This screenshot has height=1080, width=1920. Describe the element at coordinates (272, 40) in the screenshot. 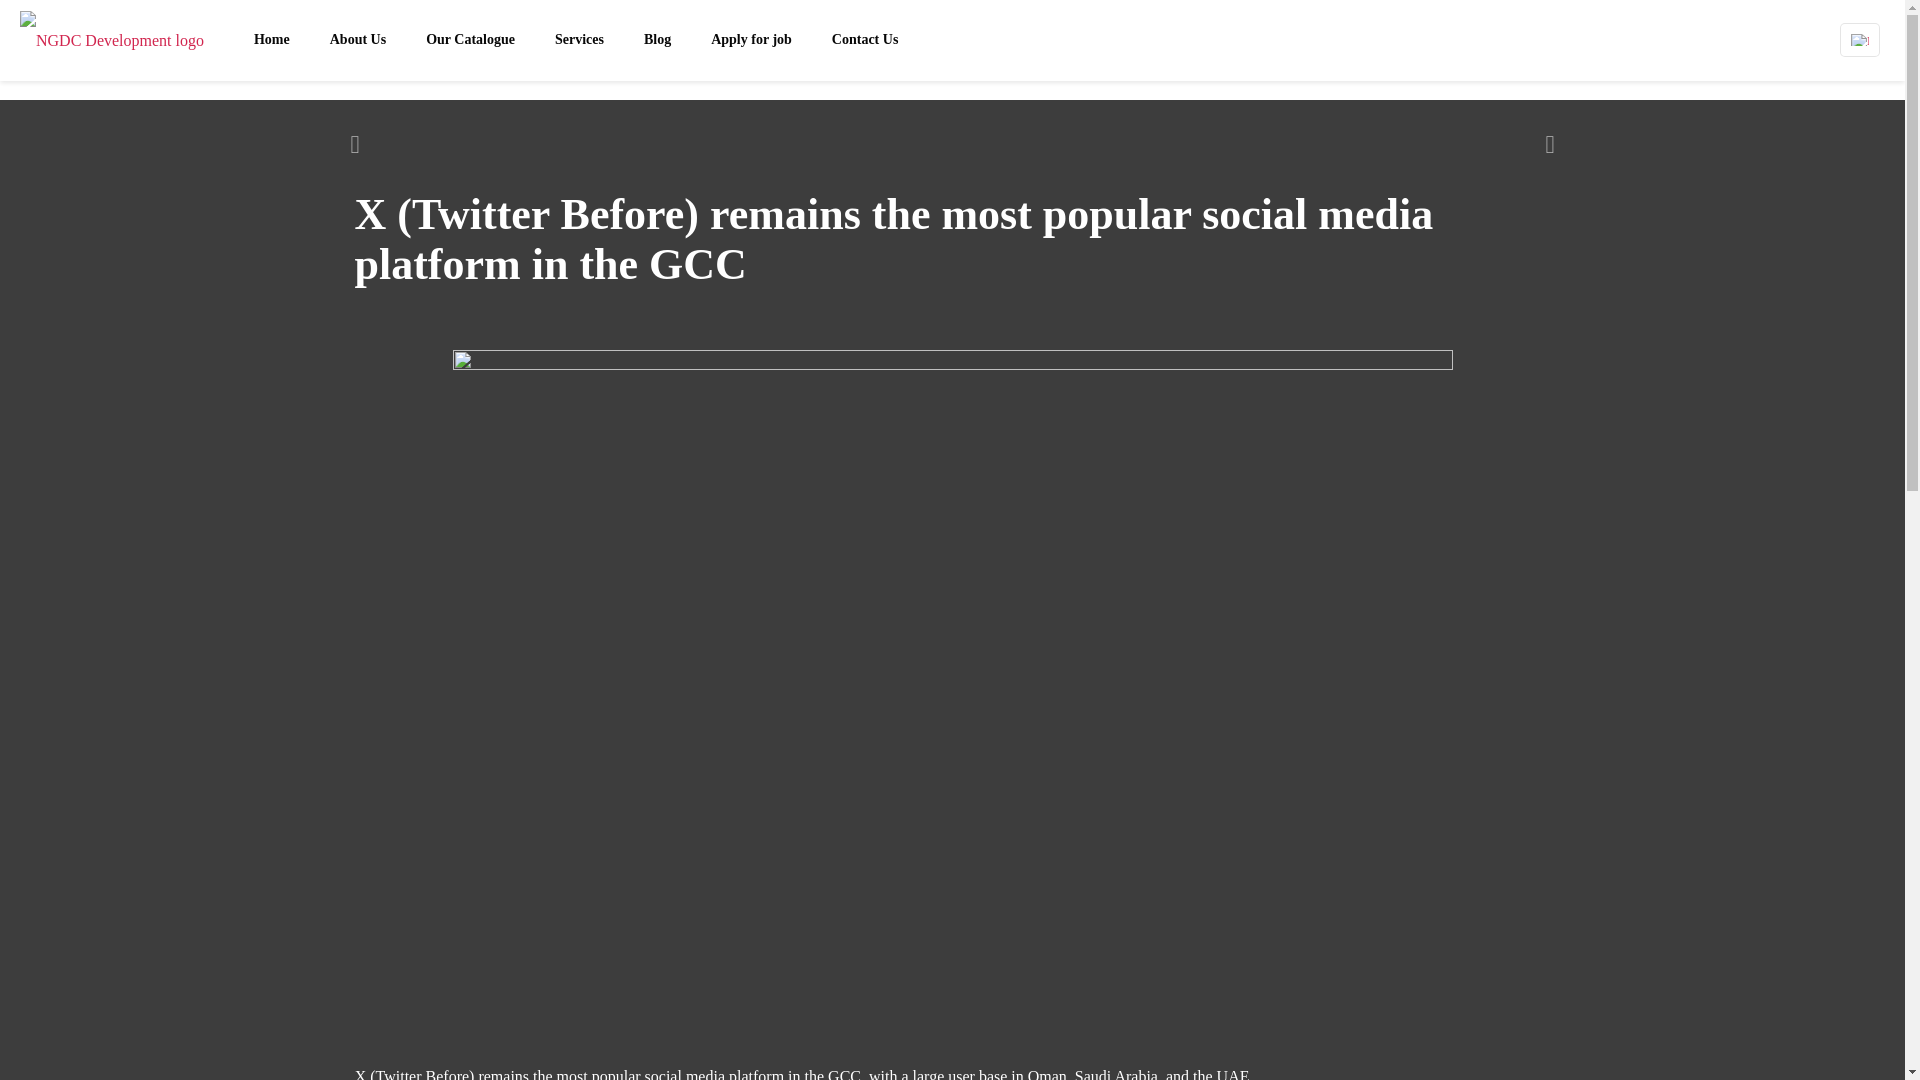

I see `Home` at that location.